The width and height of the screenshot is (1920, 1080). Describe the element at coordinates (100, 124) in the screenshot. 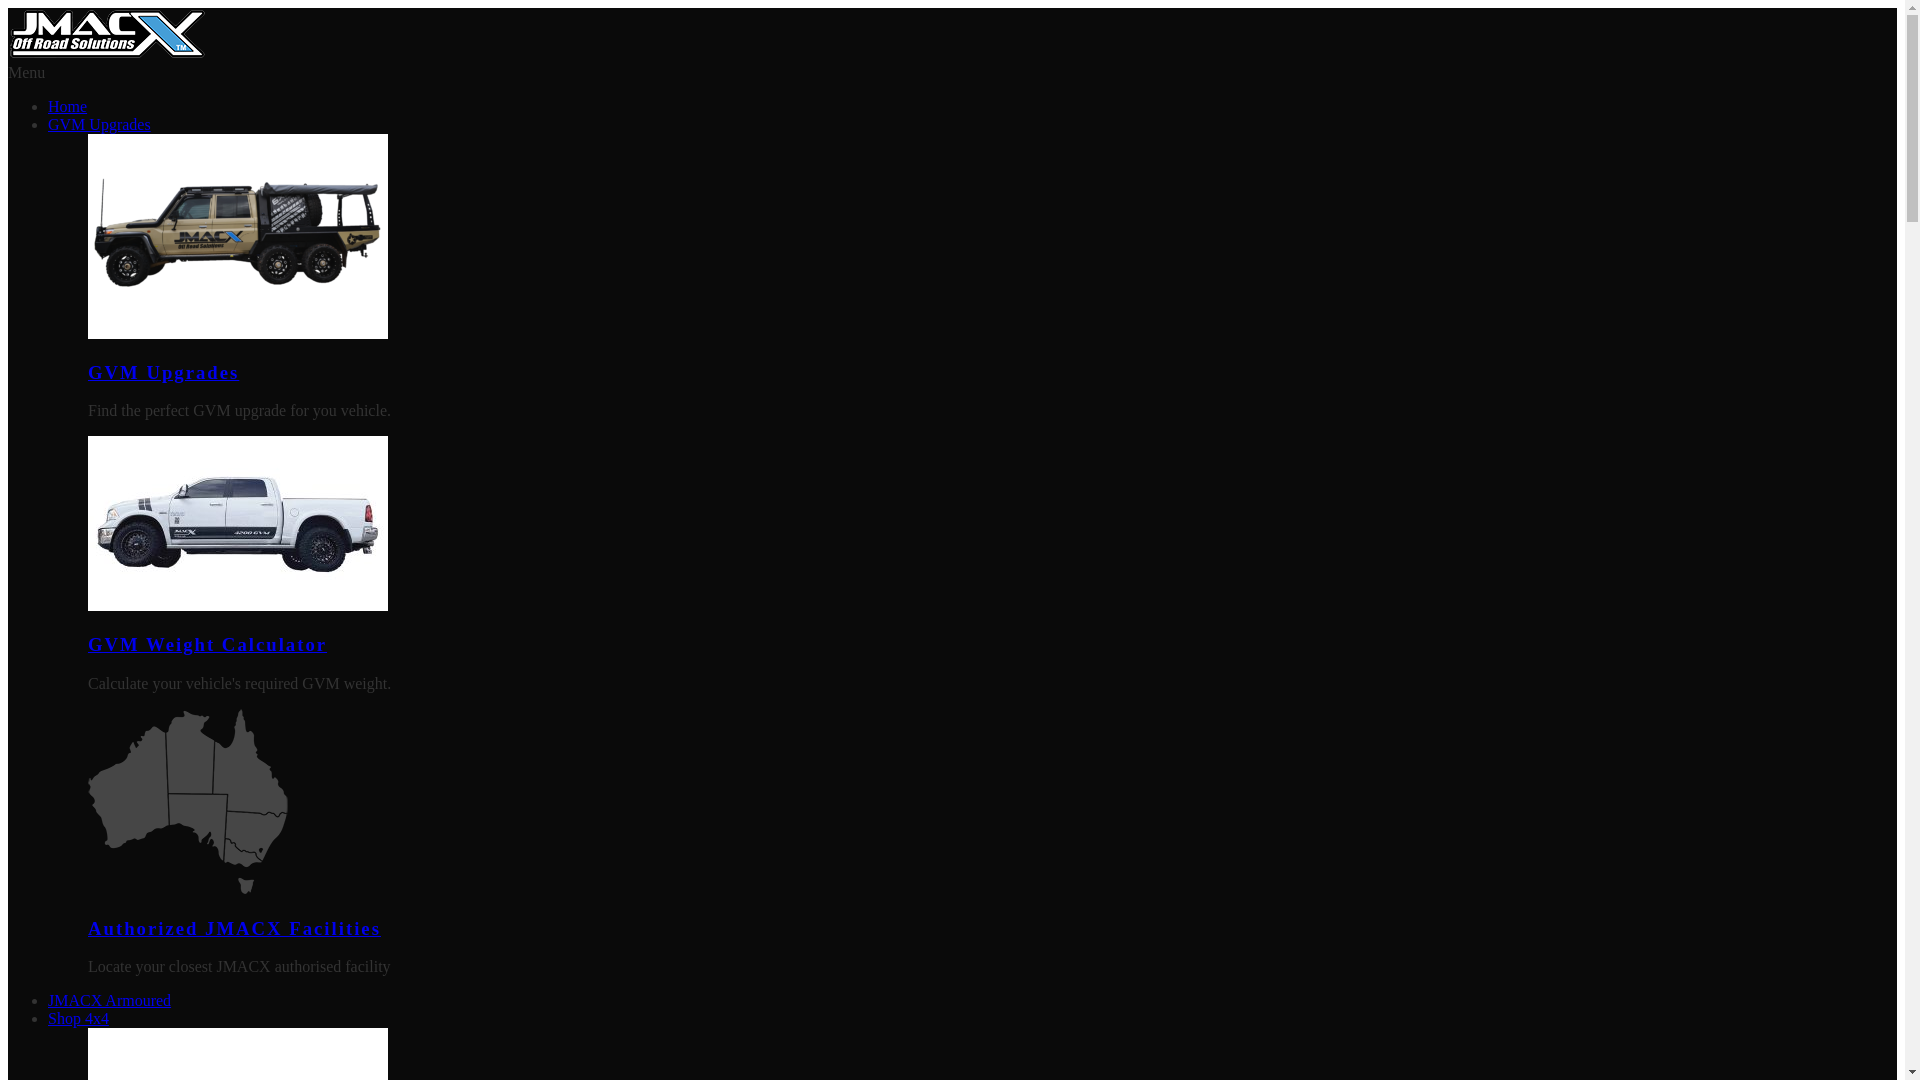

I see `GVM Upgrades` at that location.